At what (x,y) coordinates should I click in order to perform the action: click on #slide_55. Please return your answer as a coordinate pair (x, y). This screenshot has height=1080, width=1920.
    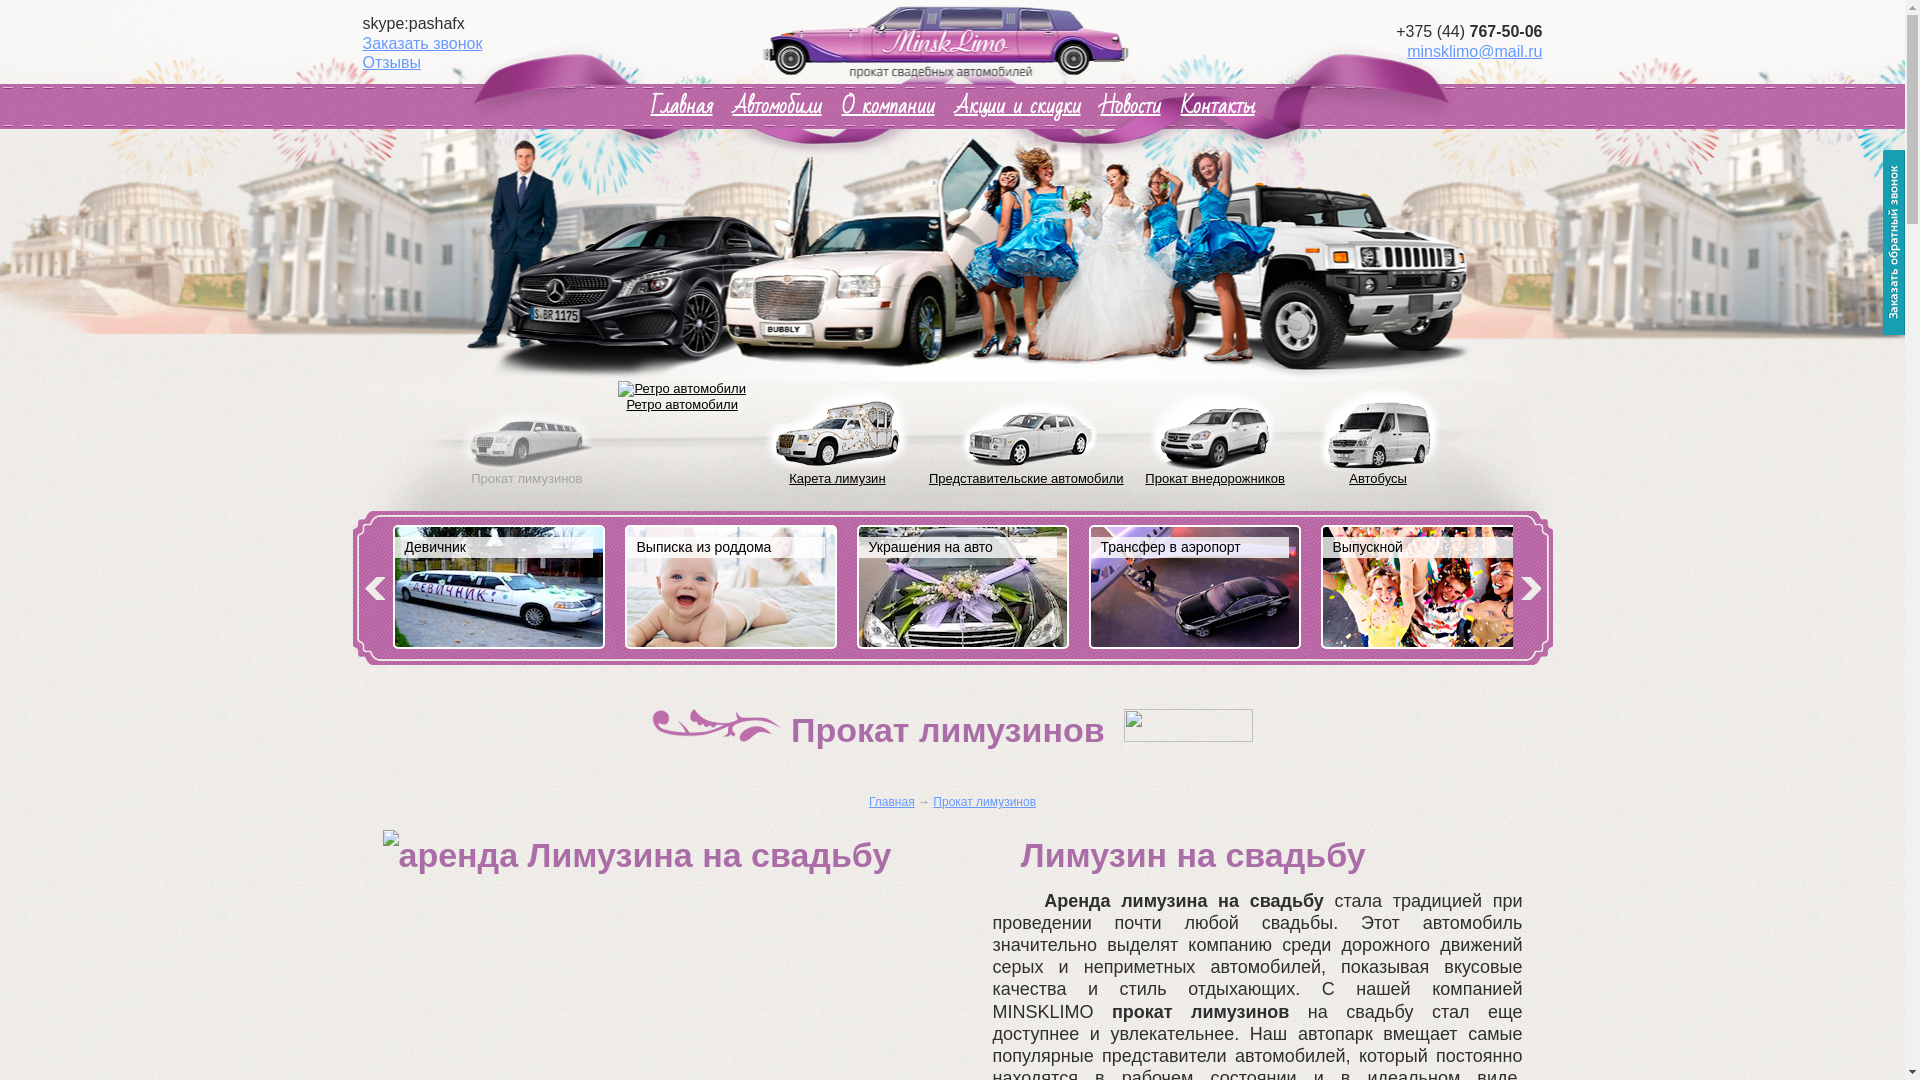
    Looking at the image, I should click on (730, 589).